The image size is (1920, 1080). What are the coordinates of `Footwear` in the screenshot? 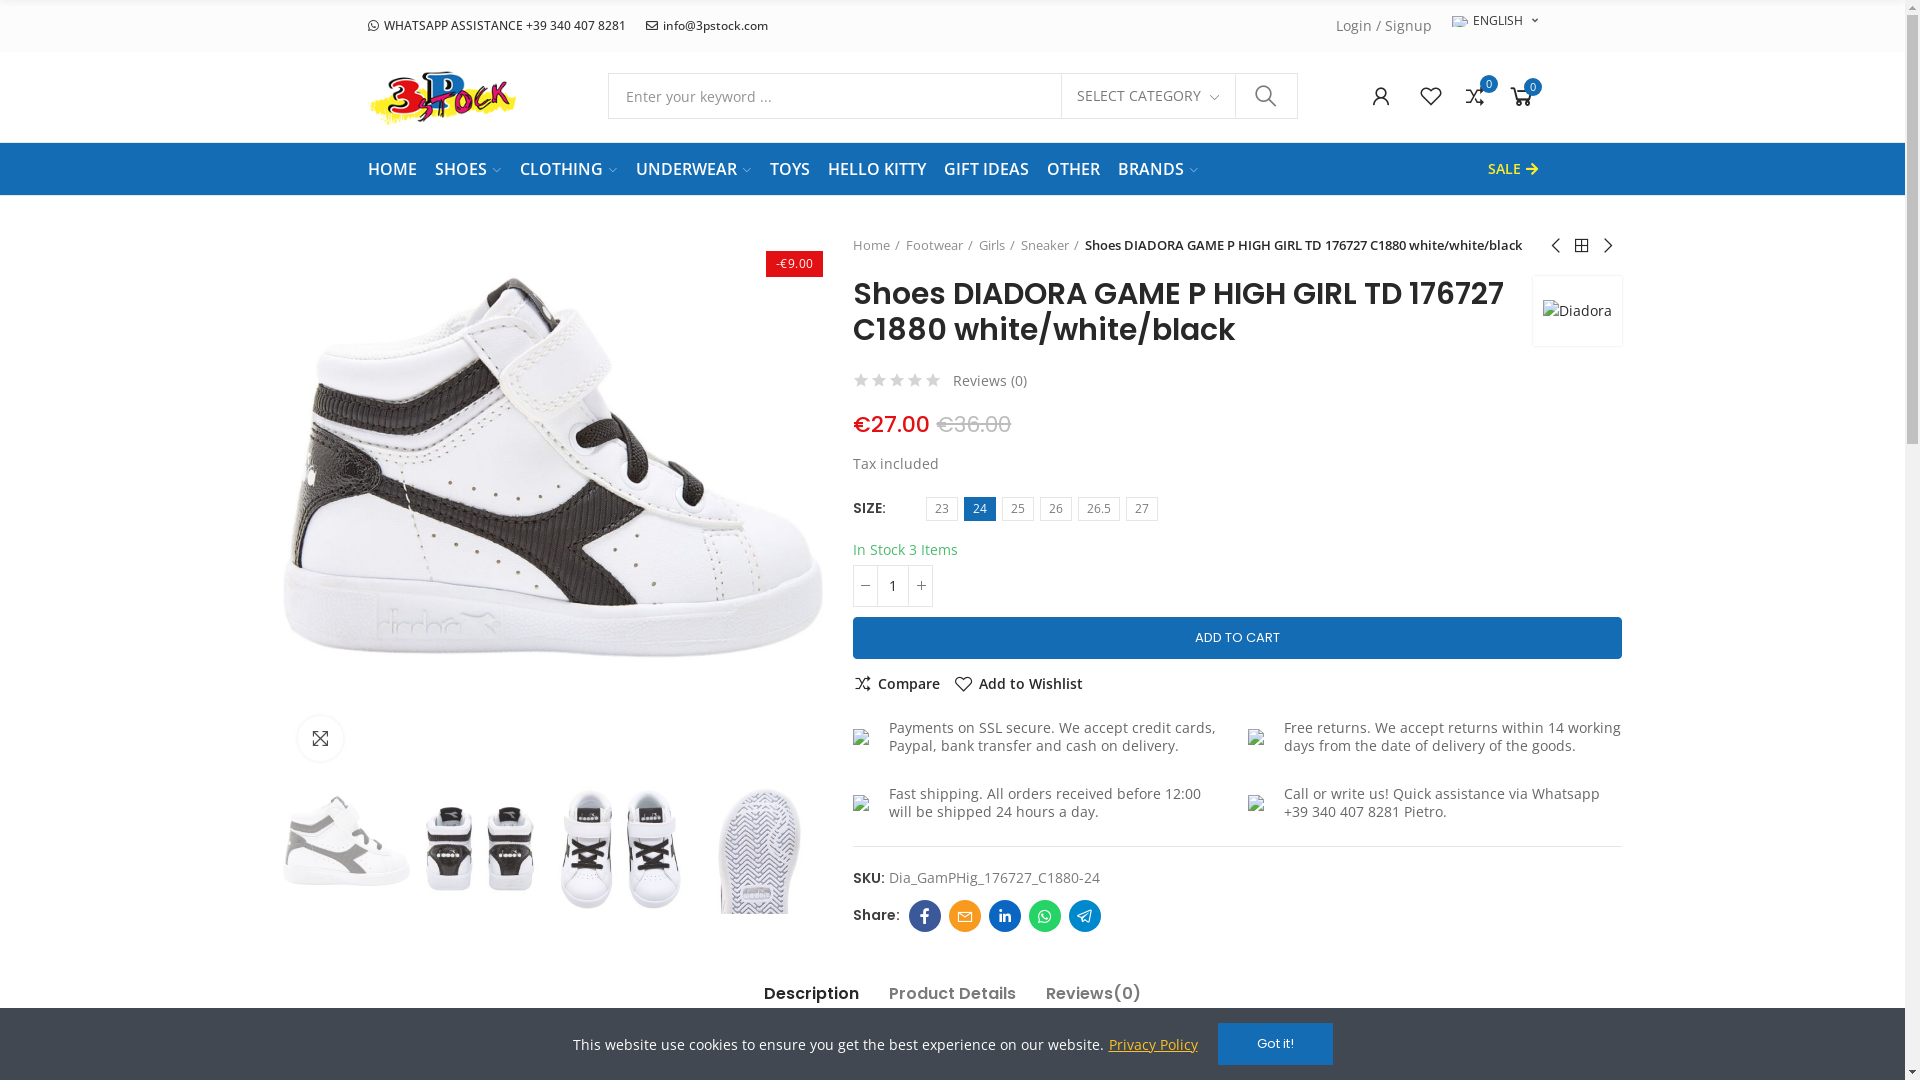 It's located at (939, 246).